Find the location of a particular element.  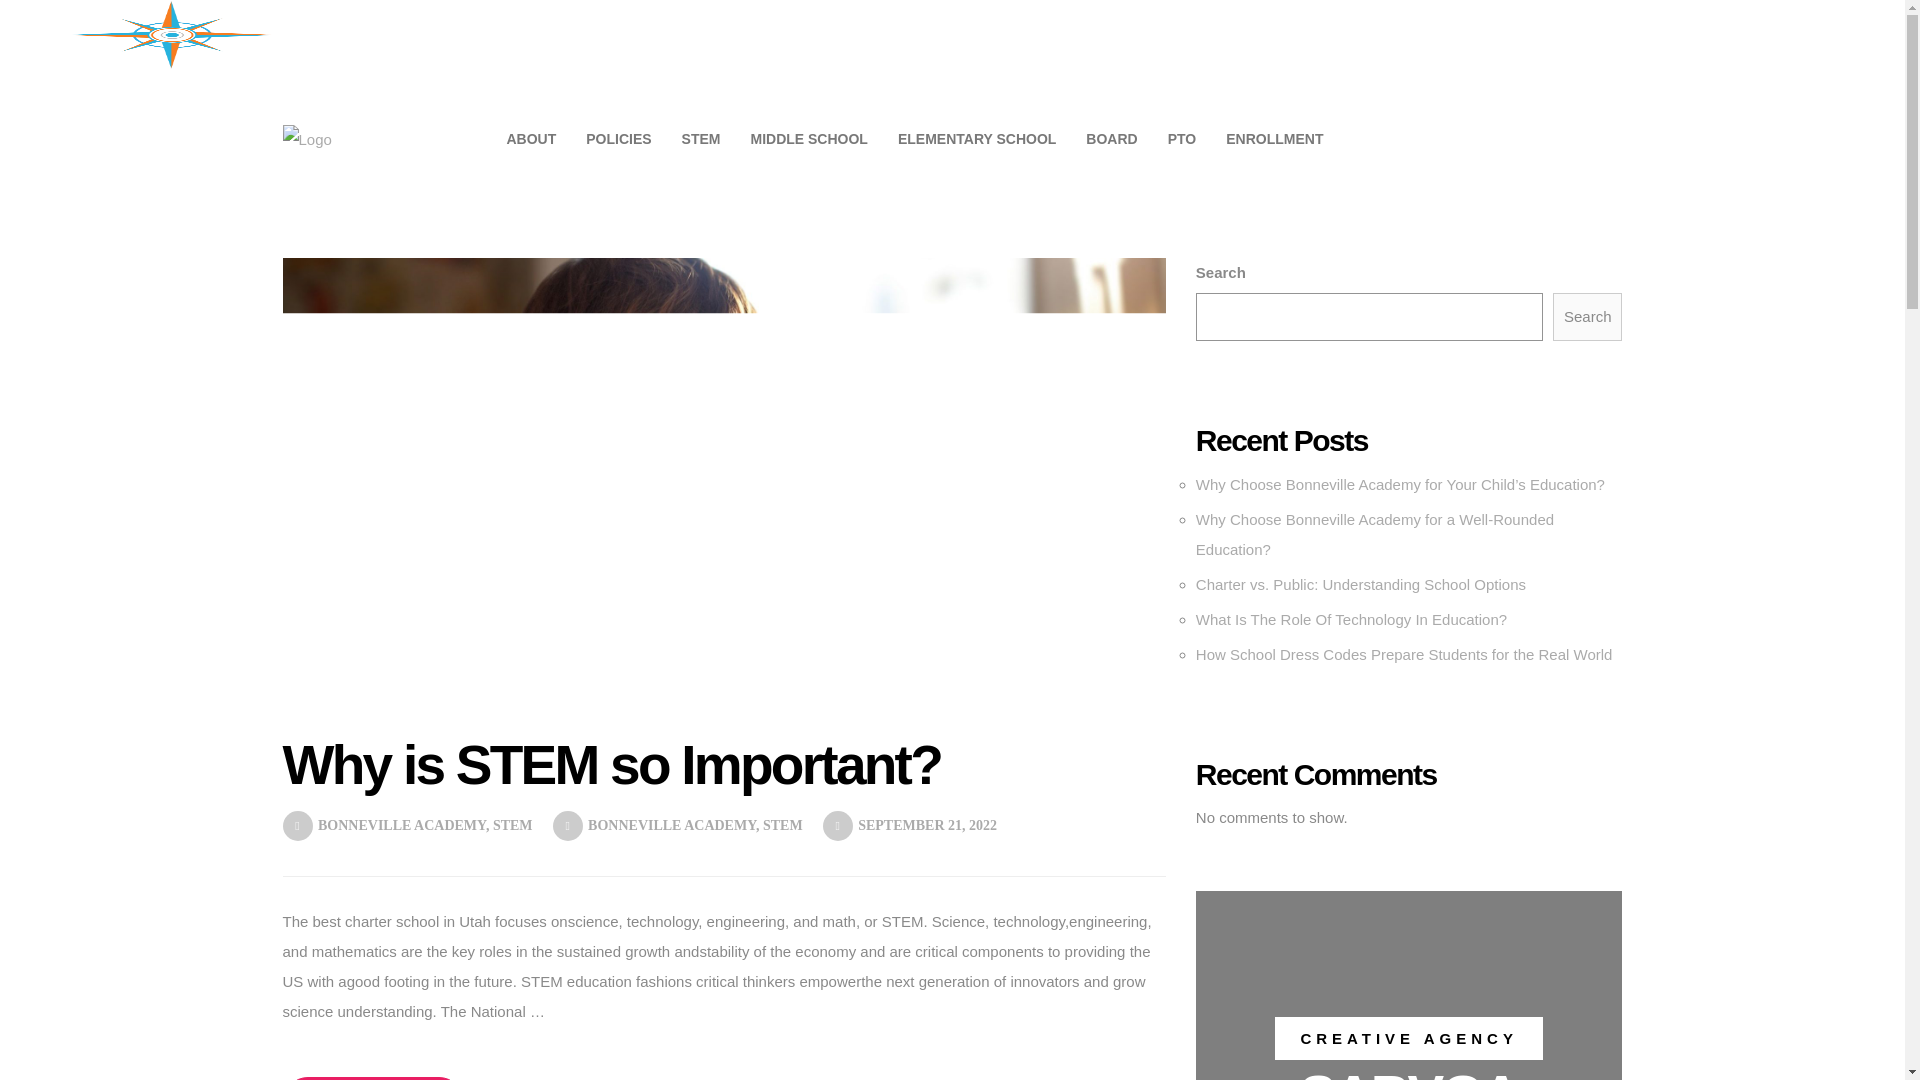

ELEMENTARY SCHOOL is located at coordinates (1024, 34).